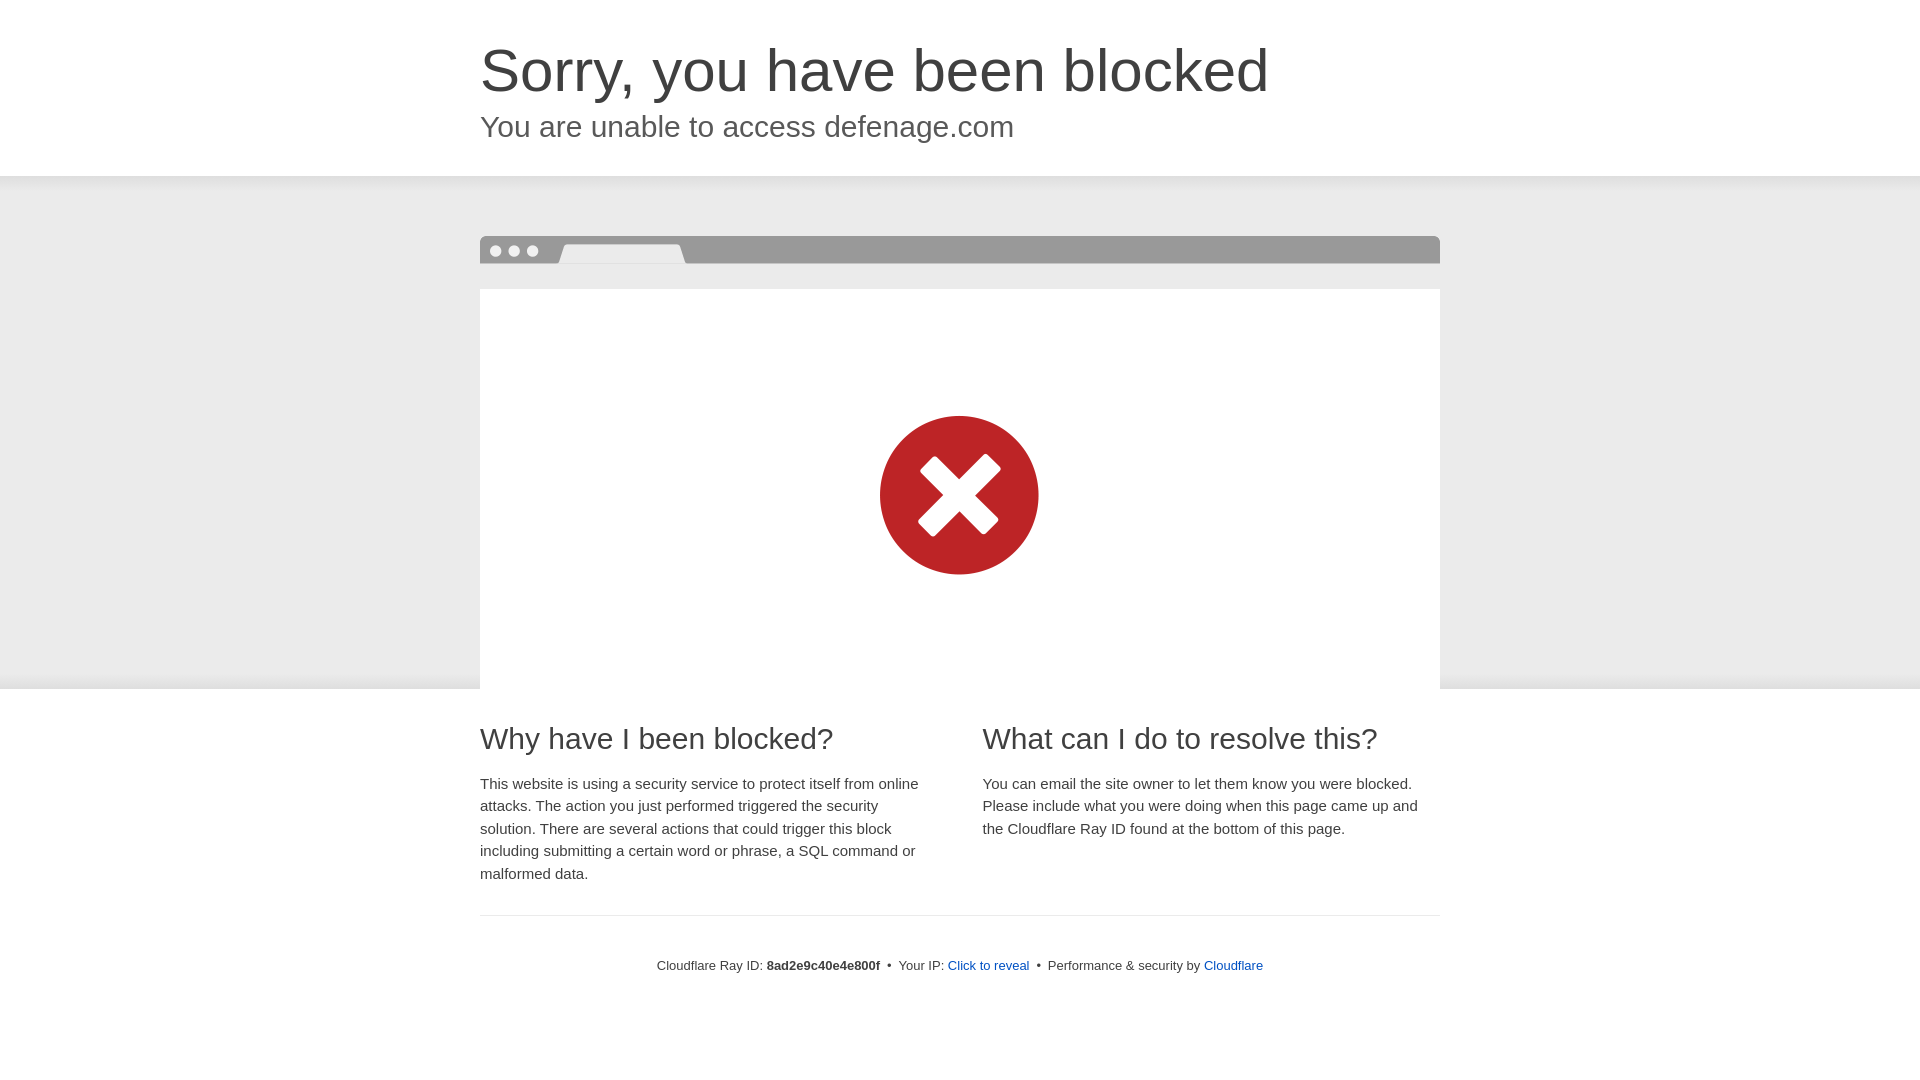 The width and height of the screenshot is (1920, 1080). What do you see at coordinates (1233, 965) in the screenshot?
I see `Cloudflare` at bounding box center [1233, 965].